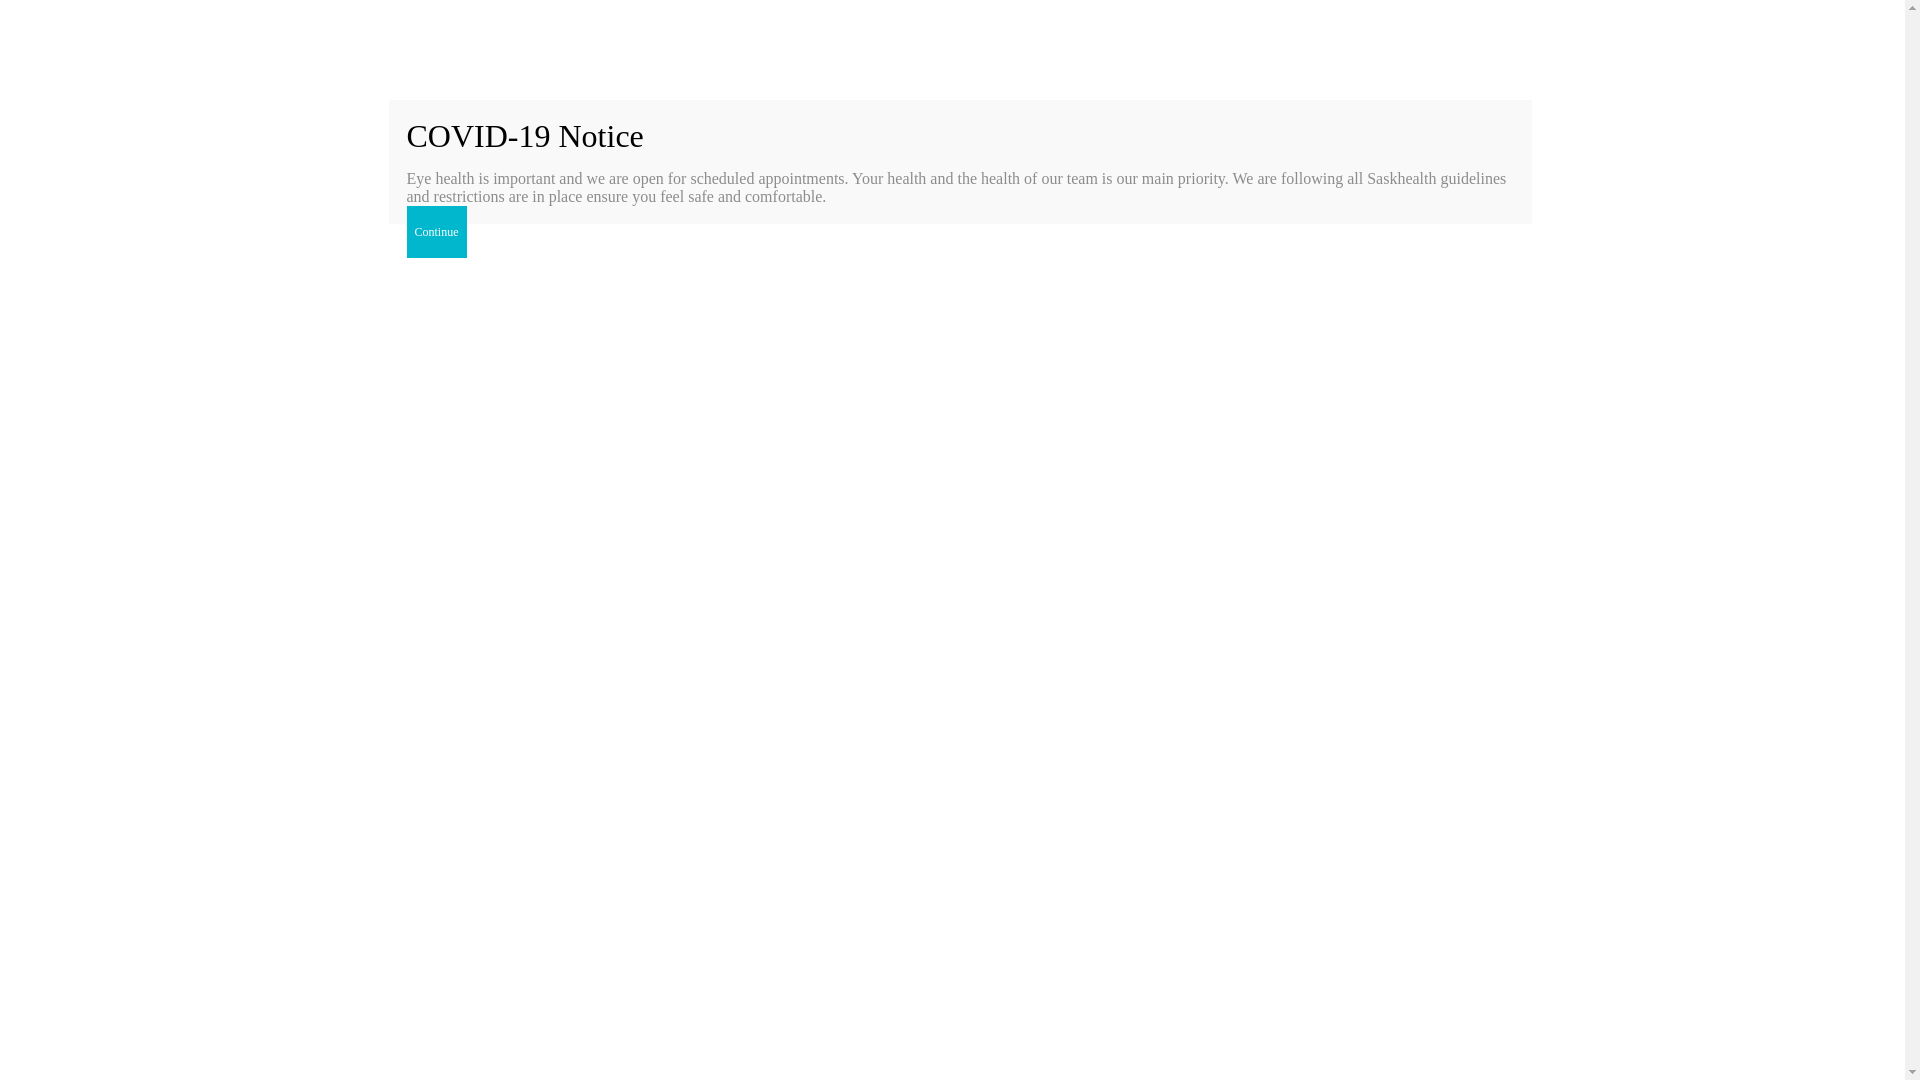 Image resolution: width=1920 pixels, height=1080 pixels. I want to click on SERVICES, so click(1257, 42).